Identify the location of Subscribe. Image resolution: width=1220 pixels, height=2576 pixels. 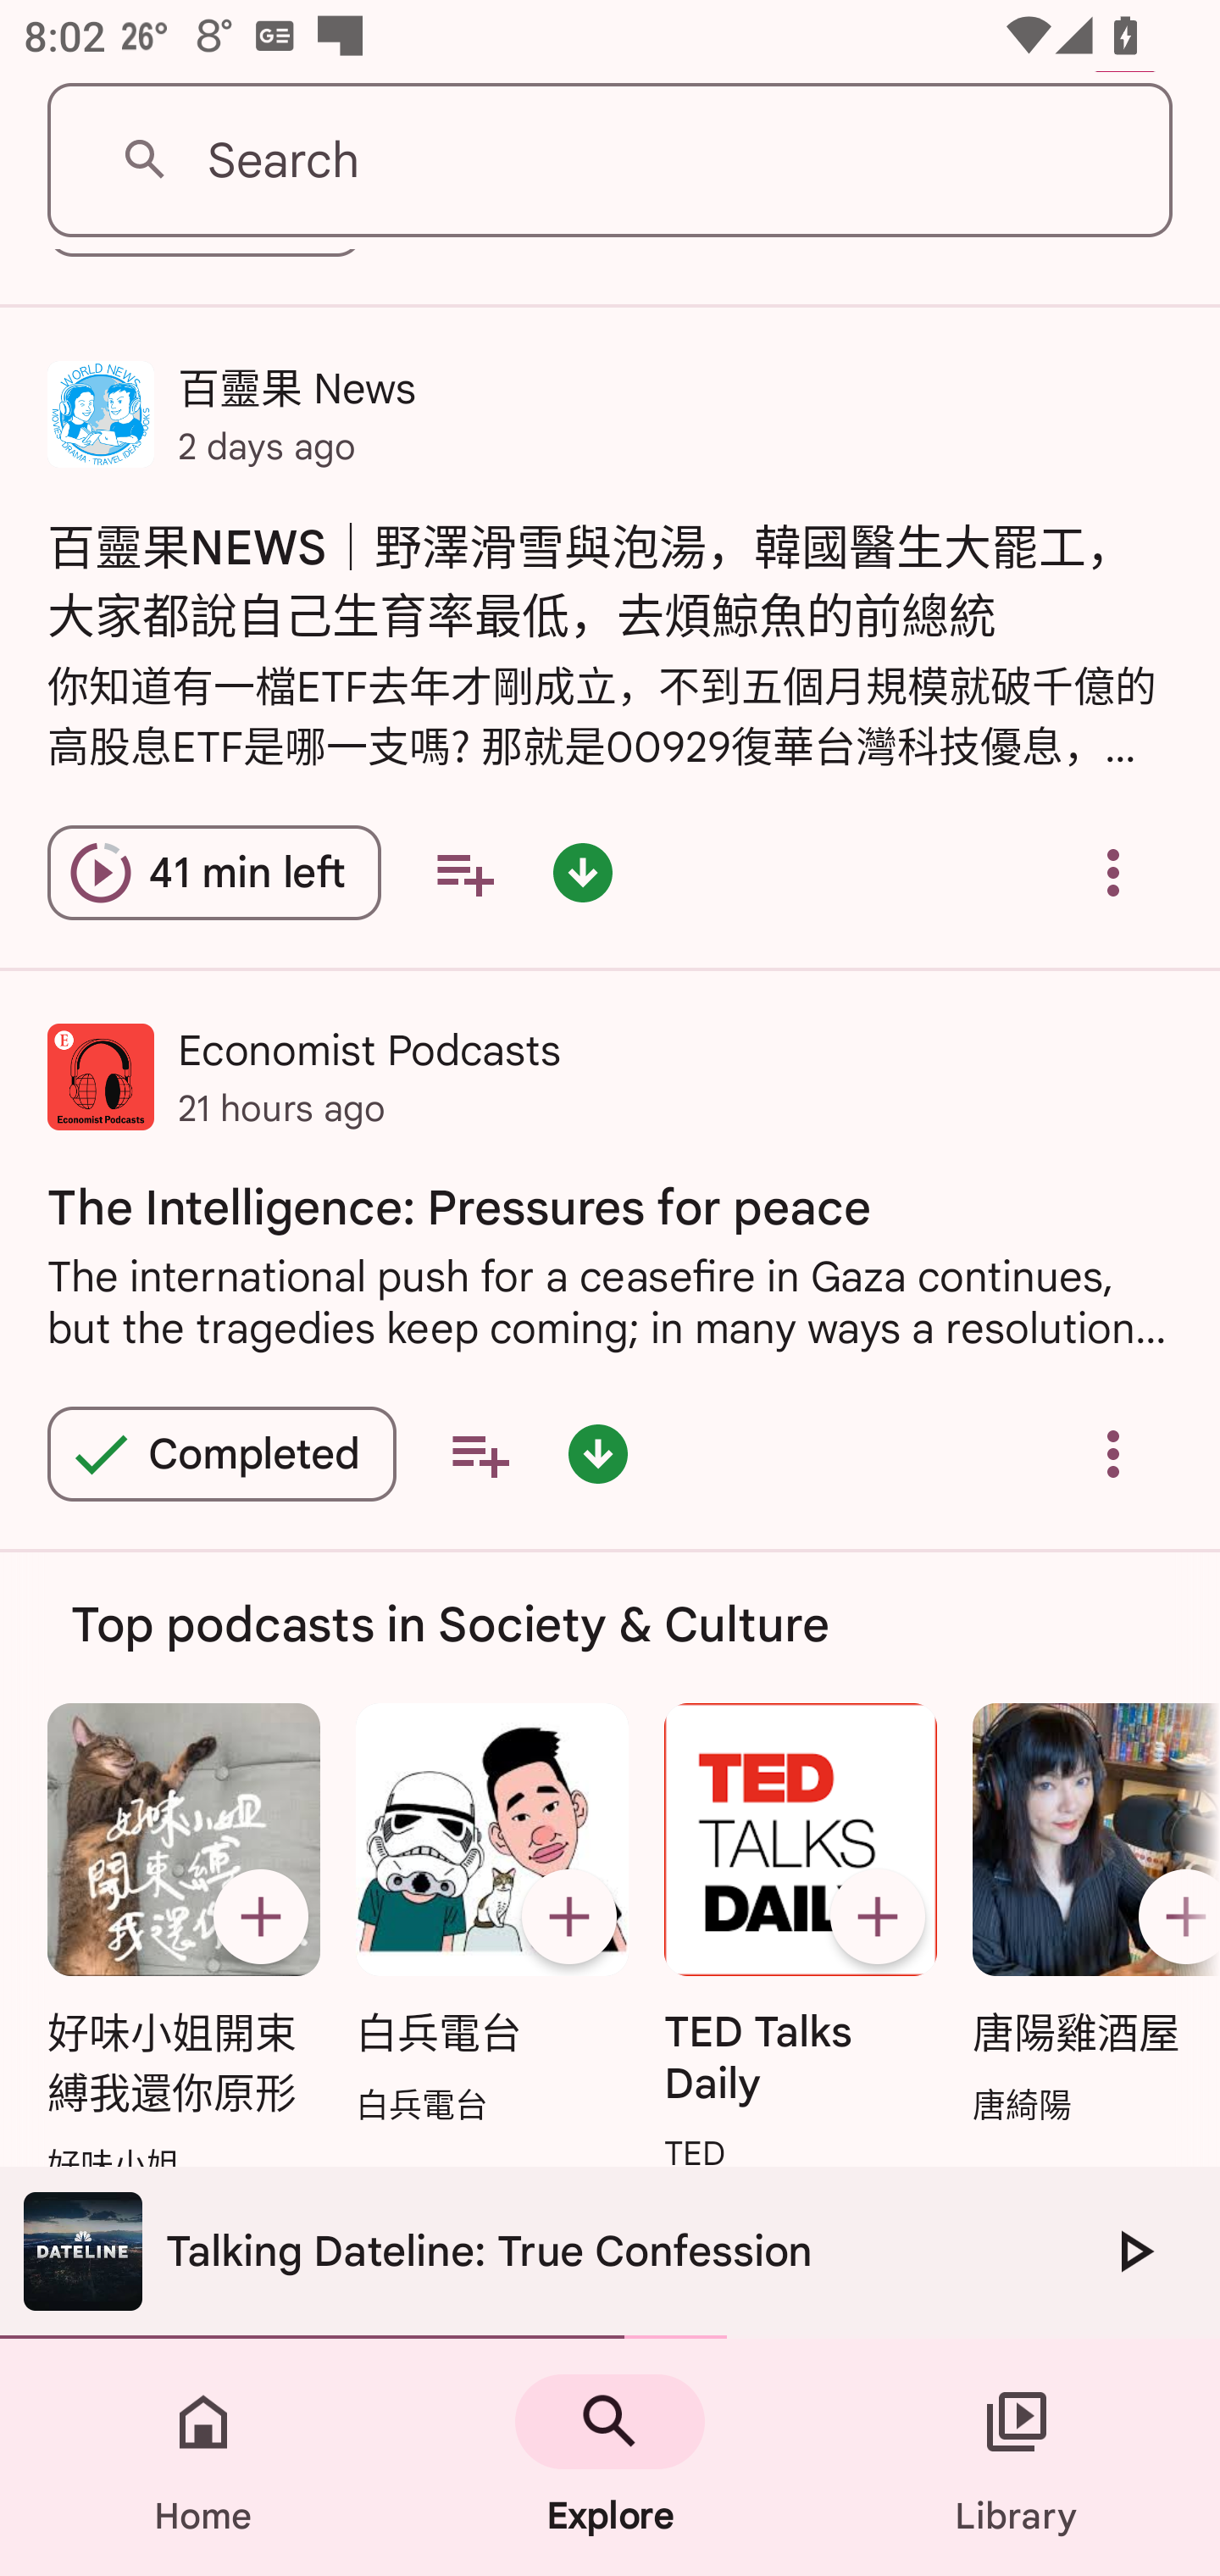
(260, 1916).